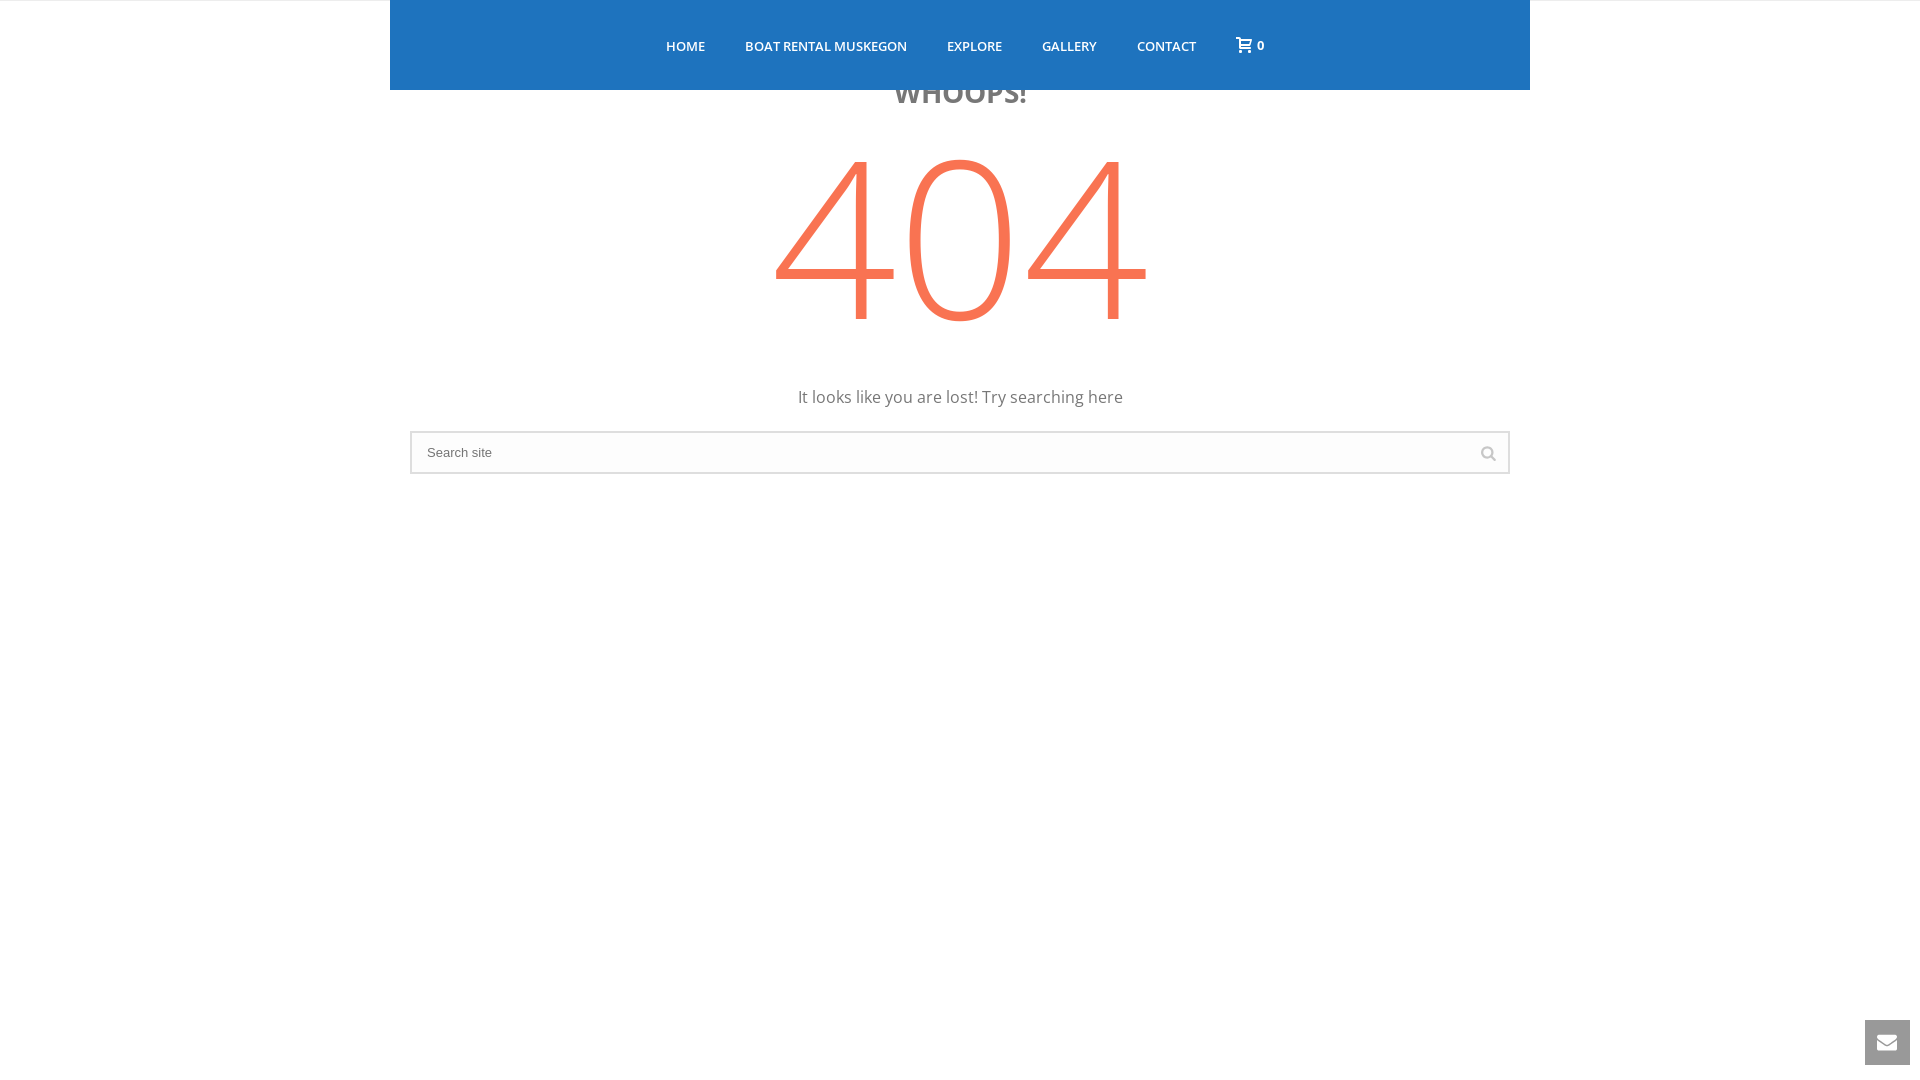 This screenshot has height=1080, width=1920. I want to click on CONTACT, so click(1166, 46).